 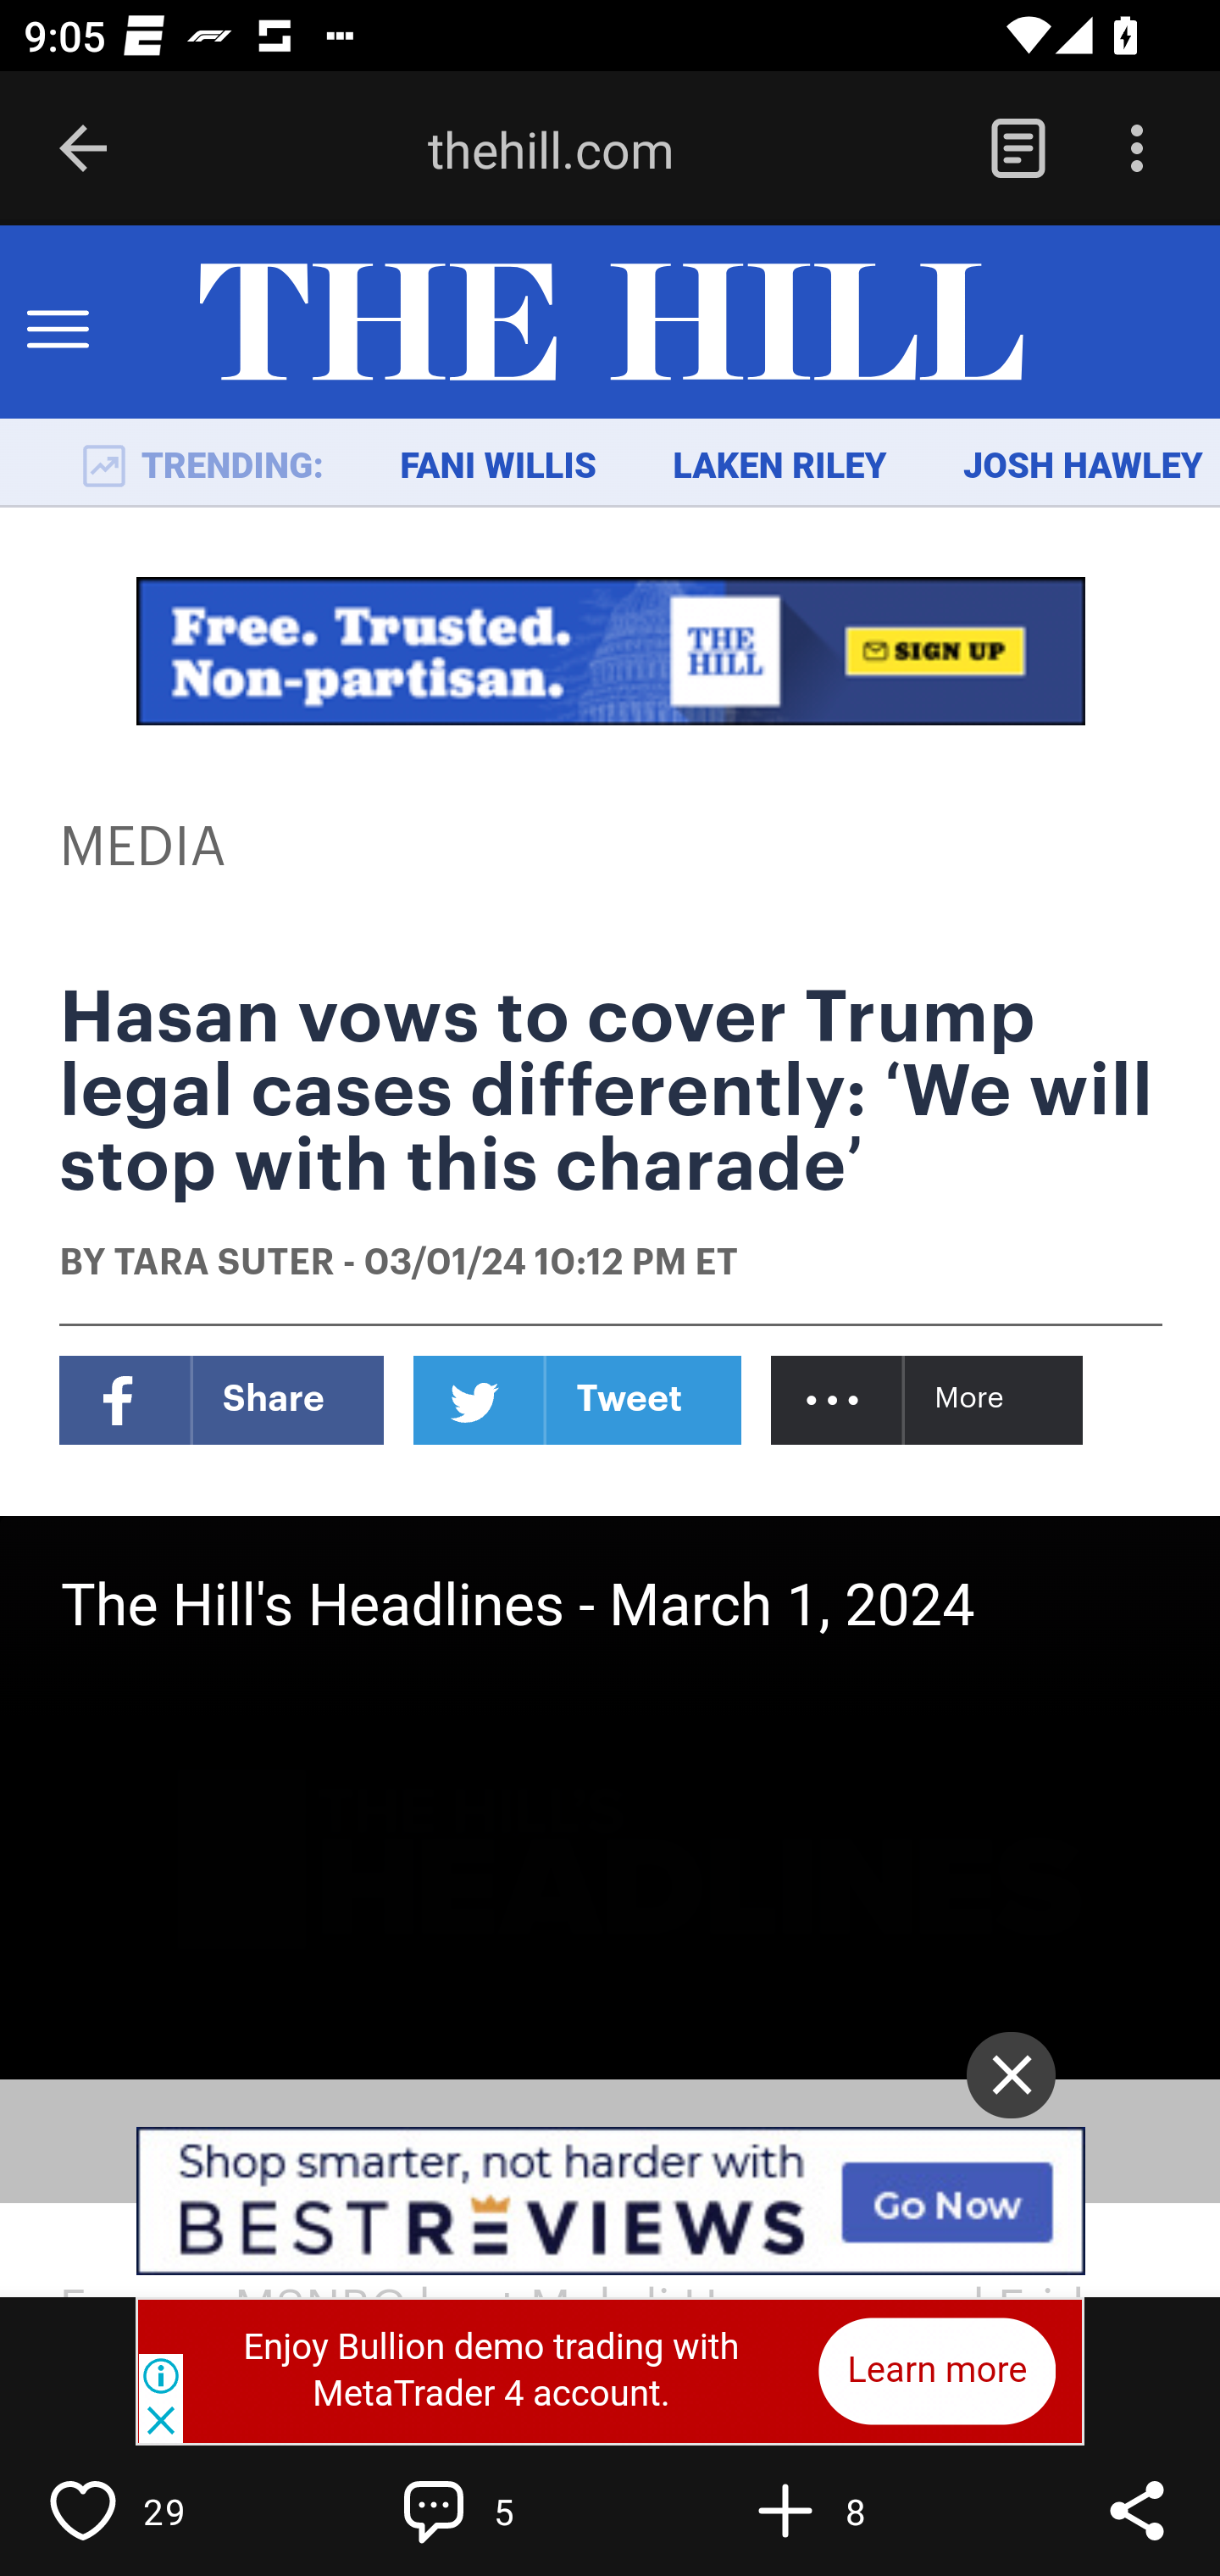 What do you see at coordinates (1137, 149) in the screenshot?
I see `Options` at bounding box center [1137, 149].